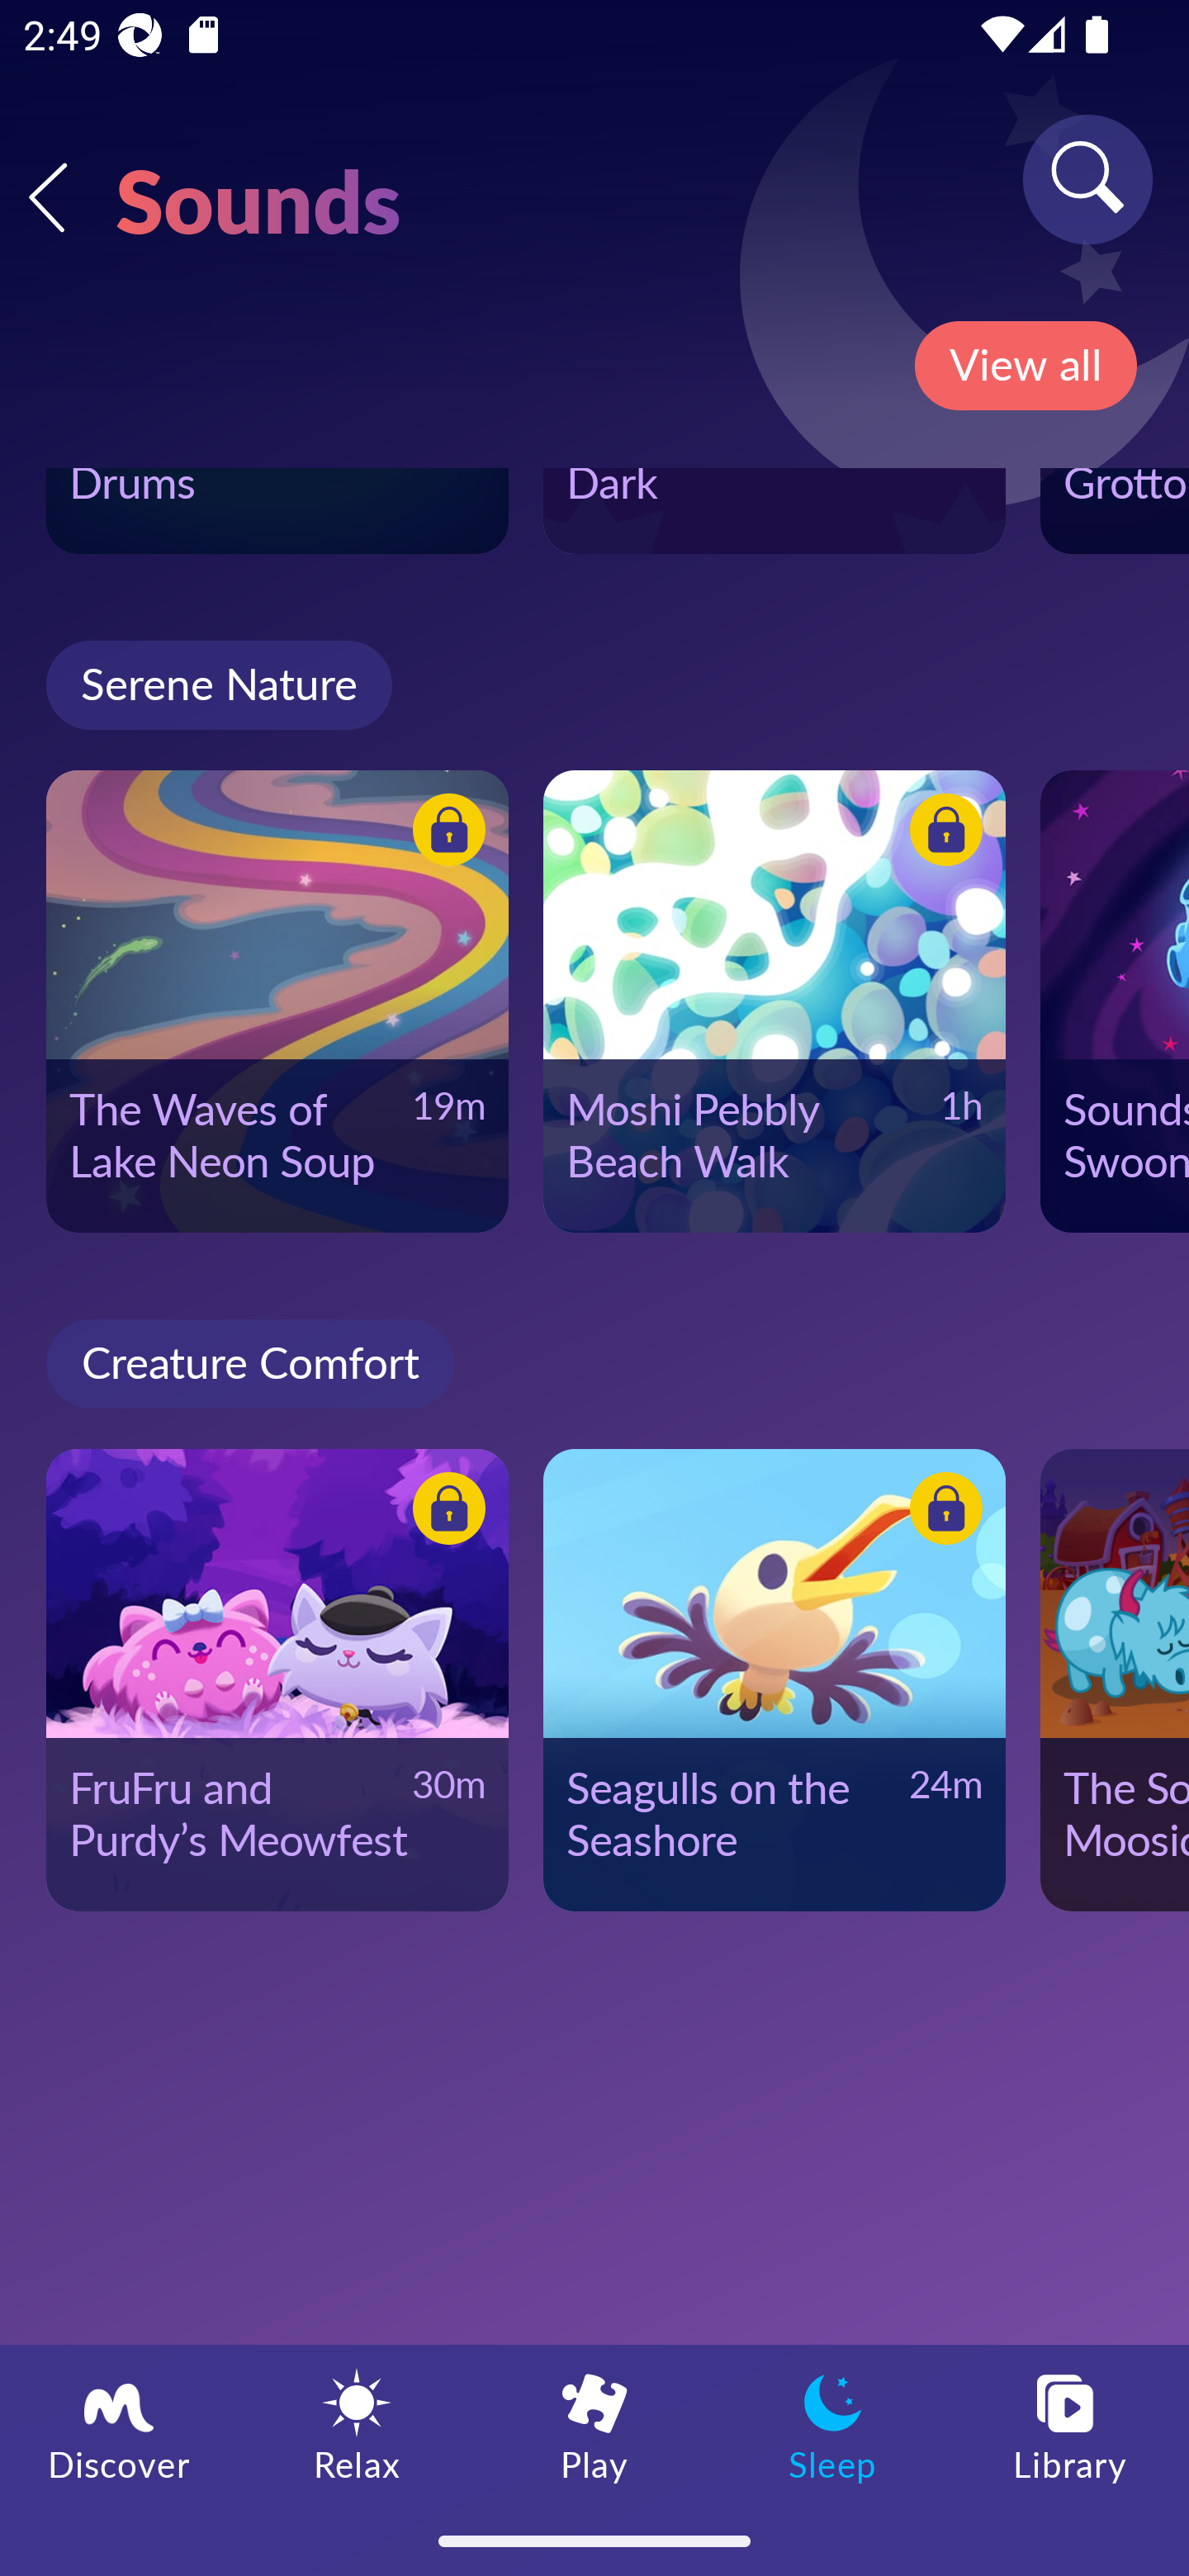 The height and width of the screenshot is (2576, 1189). What do you see at coordinates (277, 510) in the screenshot?
I see `Featured Content Button Oobla Doobla Drums 20m` at bounding box center [277, 510].